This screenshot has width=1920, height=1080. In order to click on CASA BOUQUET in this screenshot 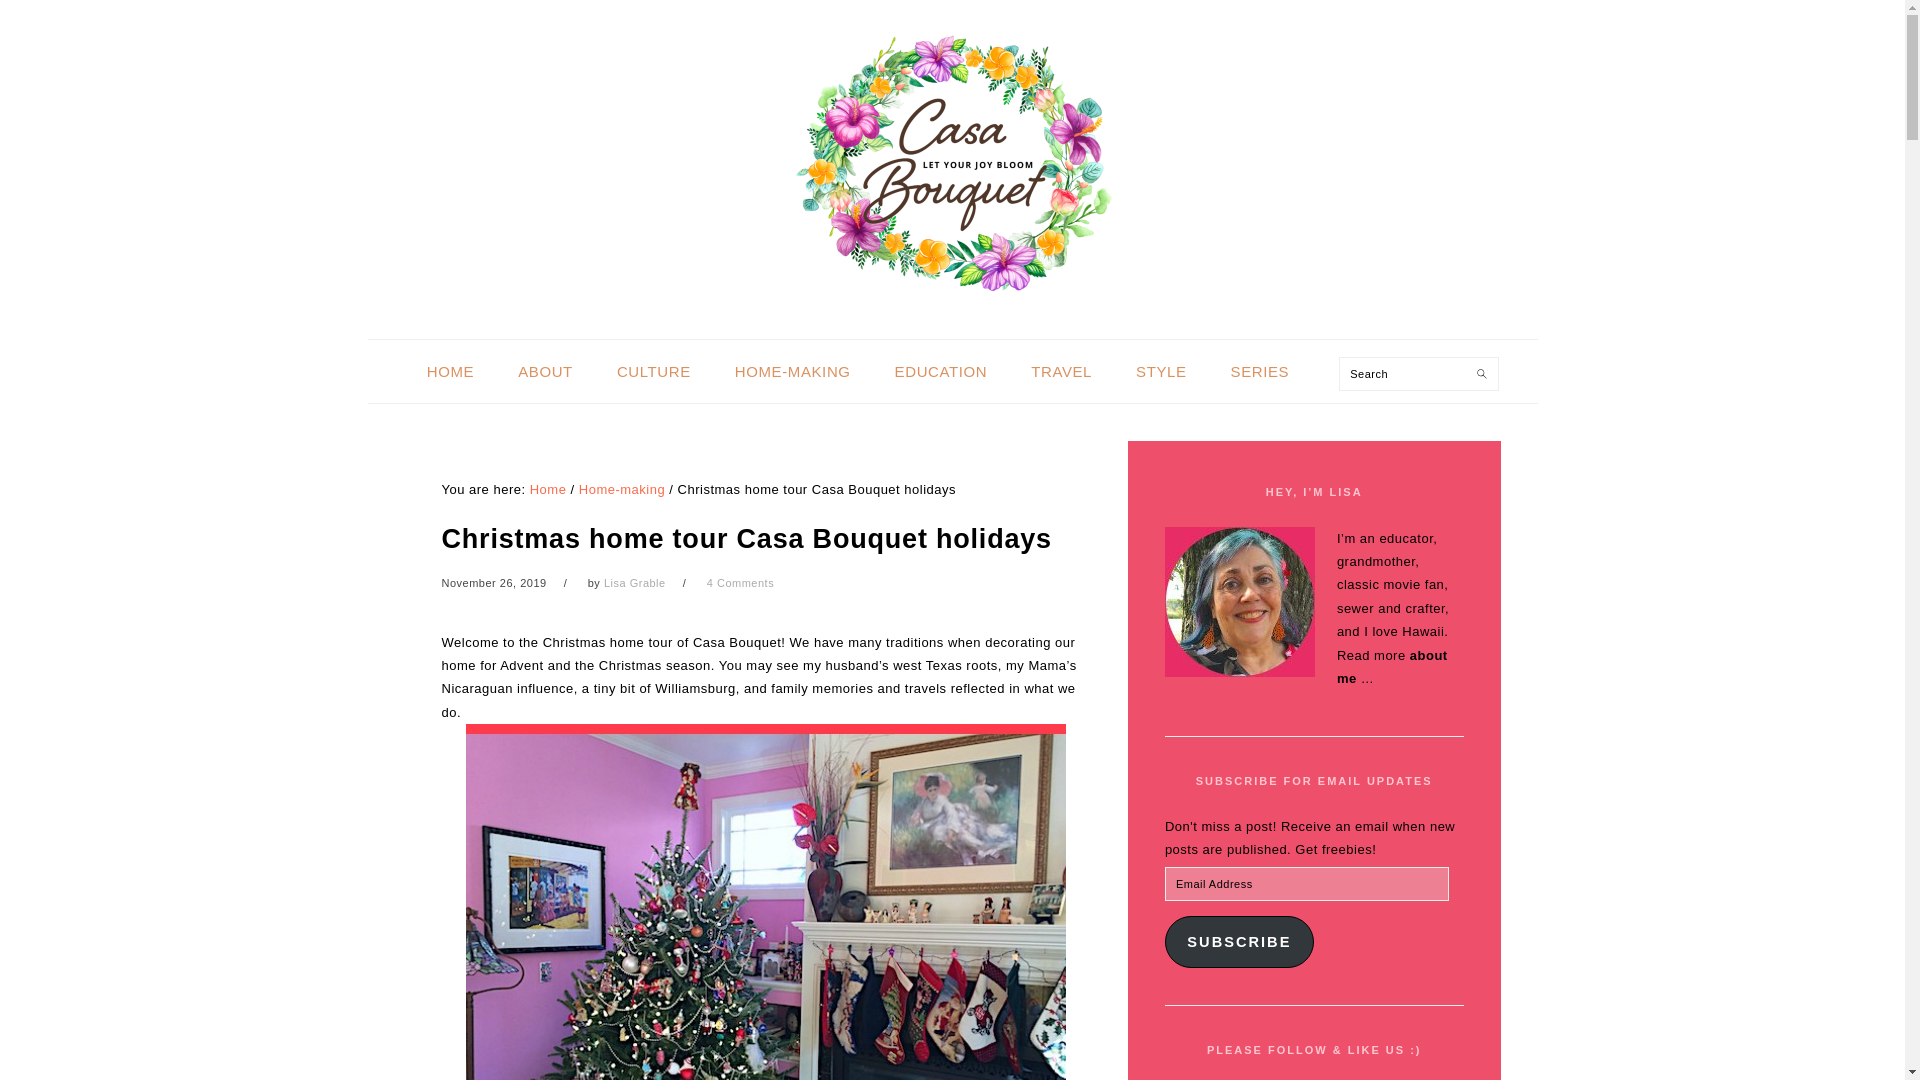, I will do `click(951, 163)`.